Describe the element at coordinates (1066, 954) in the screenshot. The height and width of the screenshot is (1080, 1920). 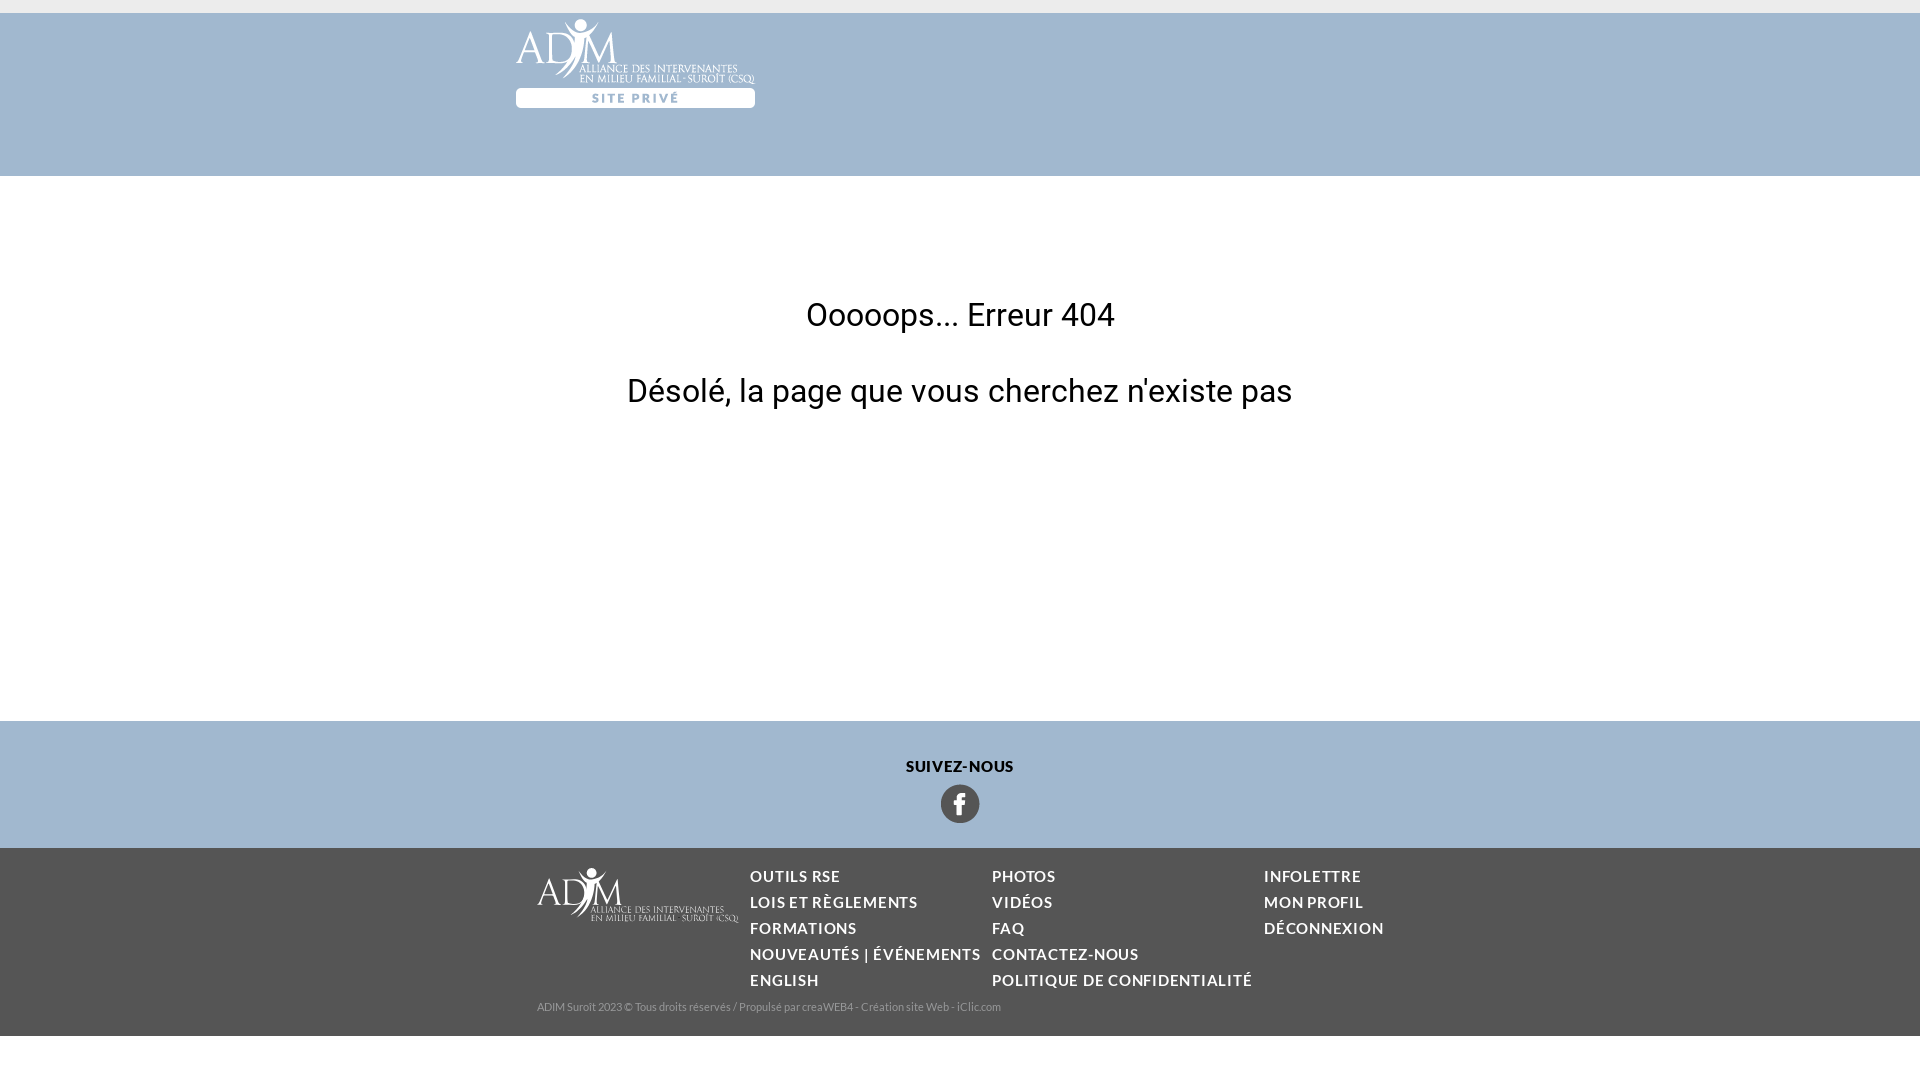
I see `CONTACTEZ-NOUS` at that location.